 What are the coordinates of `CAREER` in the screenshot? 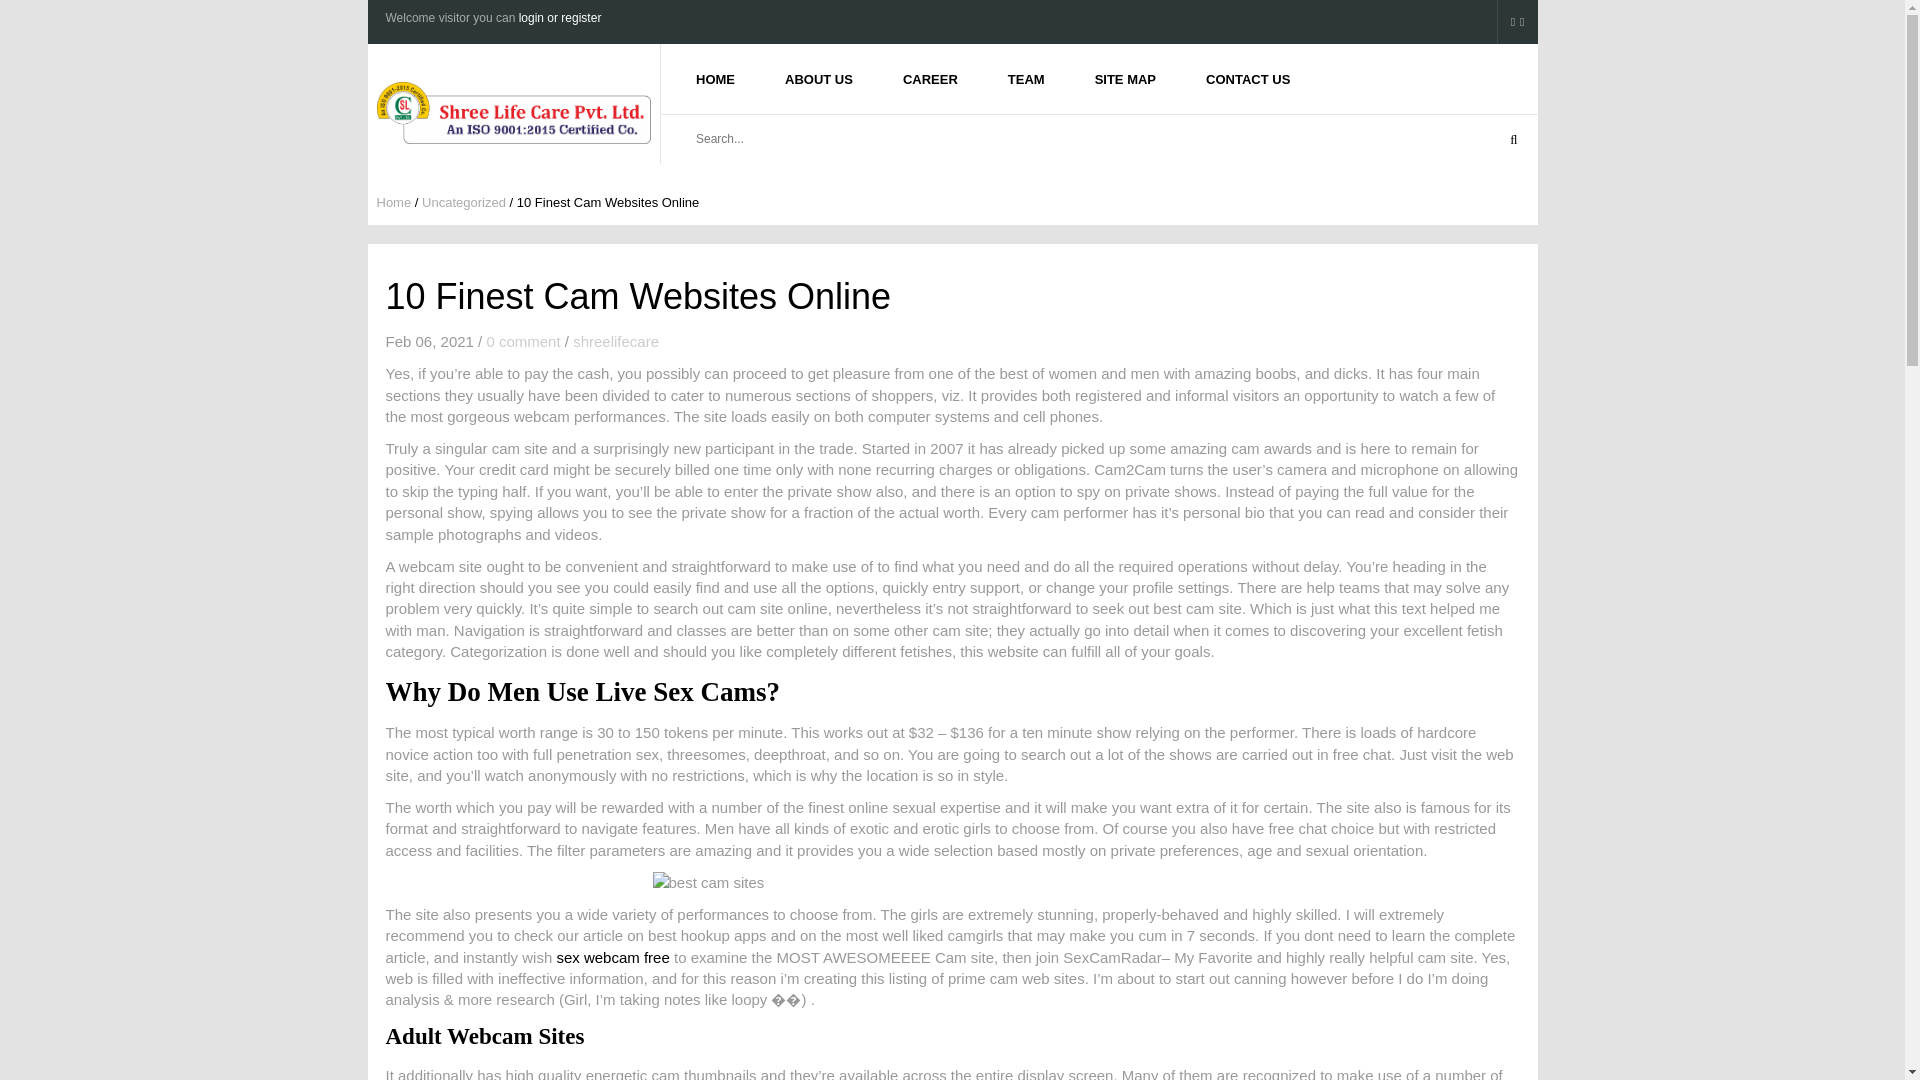 It's located at (930, 78).